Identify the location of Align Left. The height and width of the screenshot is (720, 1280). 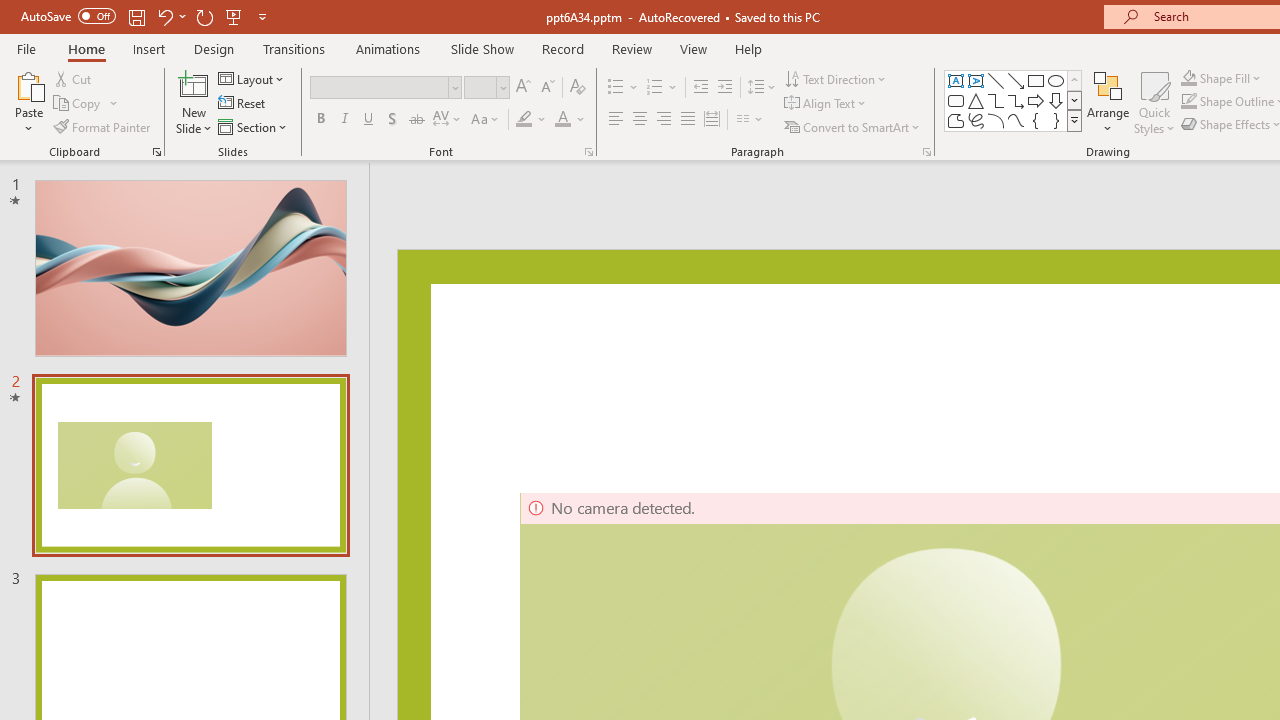
(616, 120).